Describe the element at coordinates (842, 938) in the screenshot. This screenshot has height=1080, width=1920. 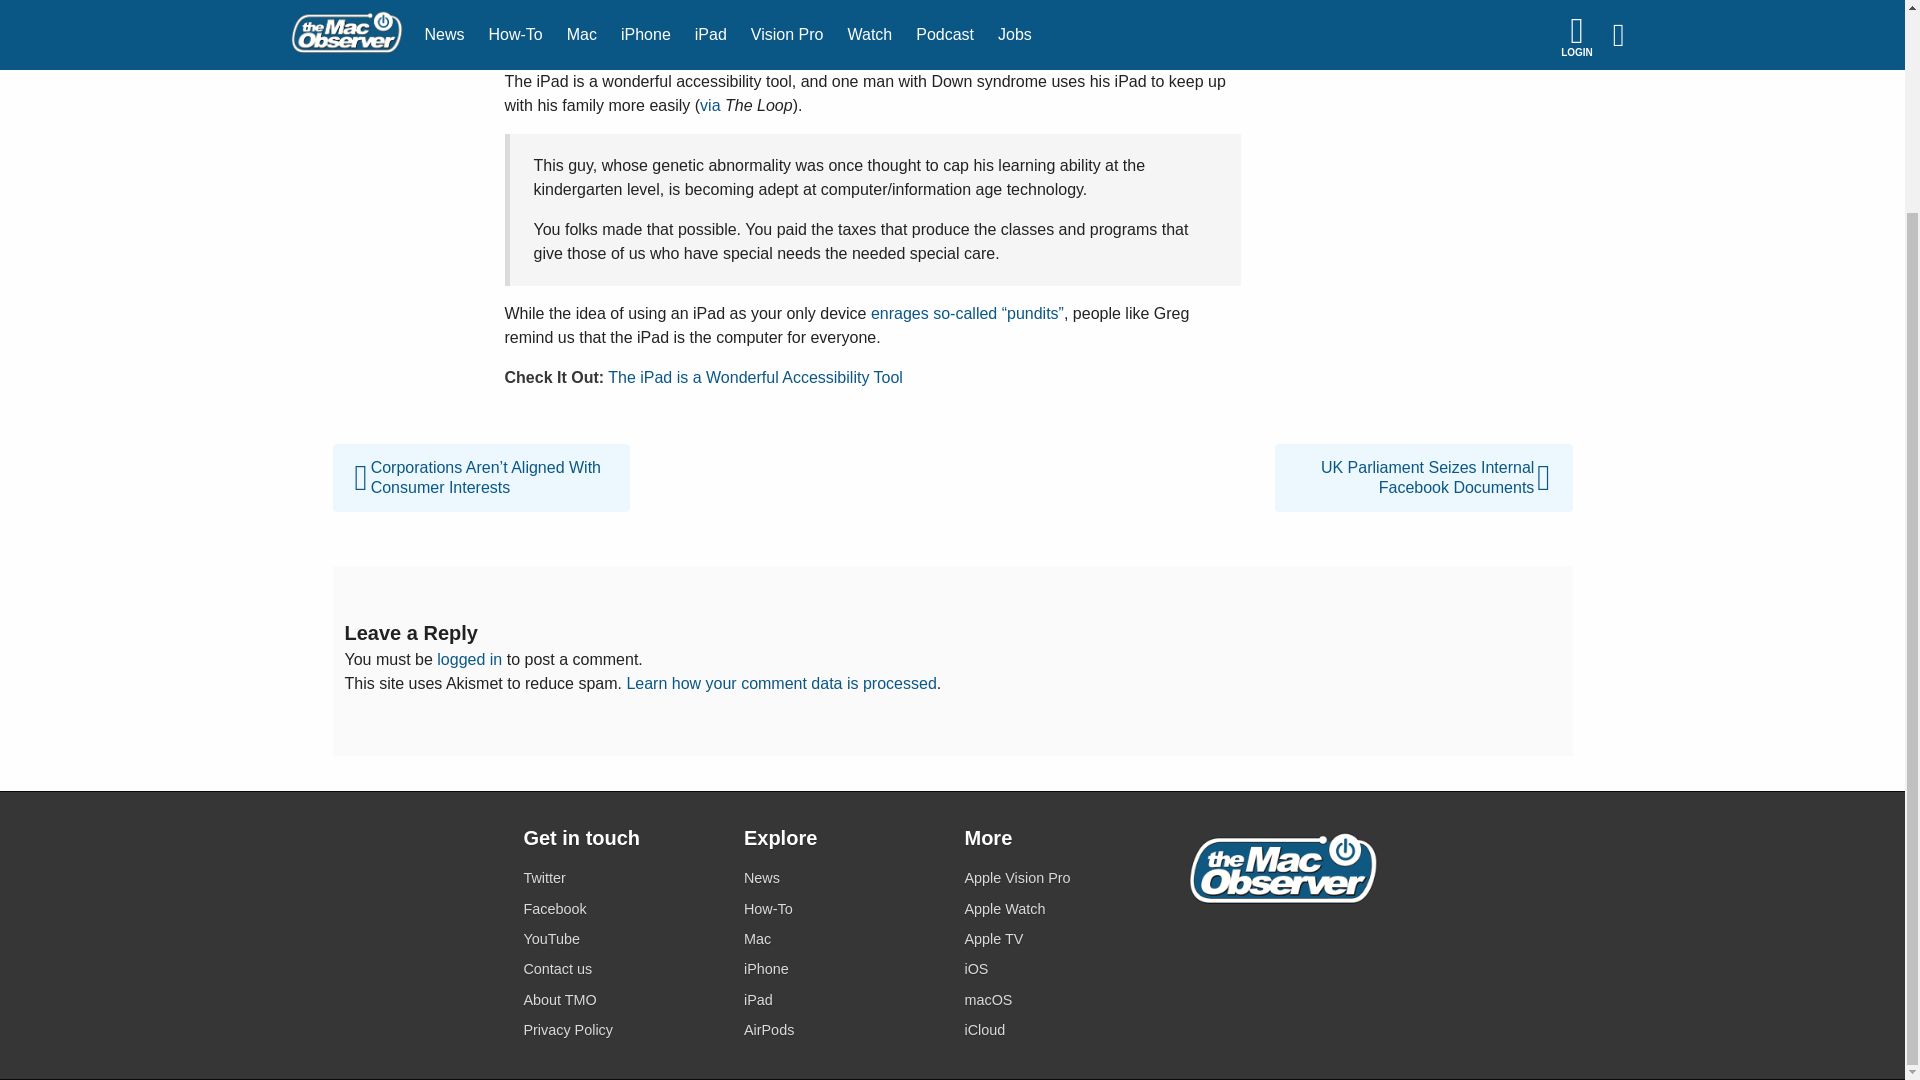
I see `Mac` at that location.